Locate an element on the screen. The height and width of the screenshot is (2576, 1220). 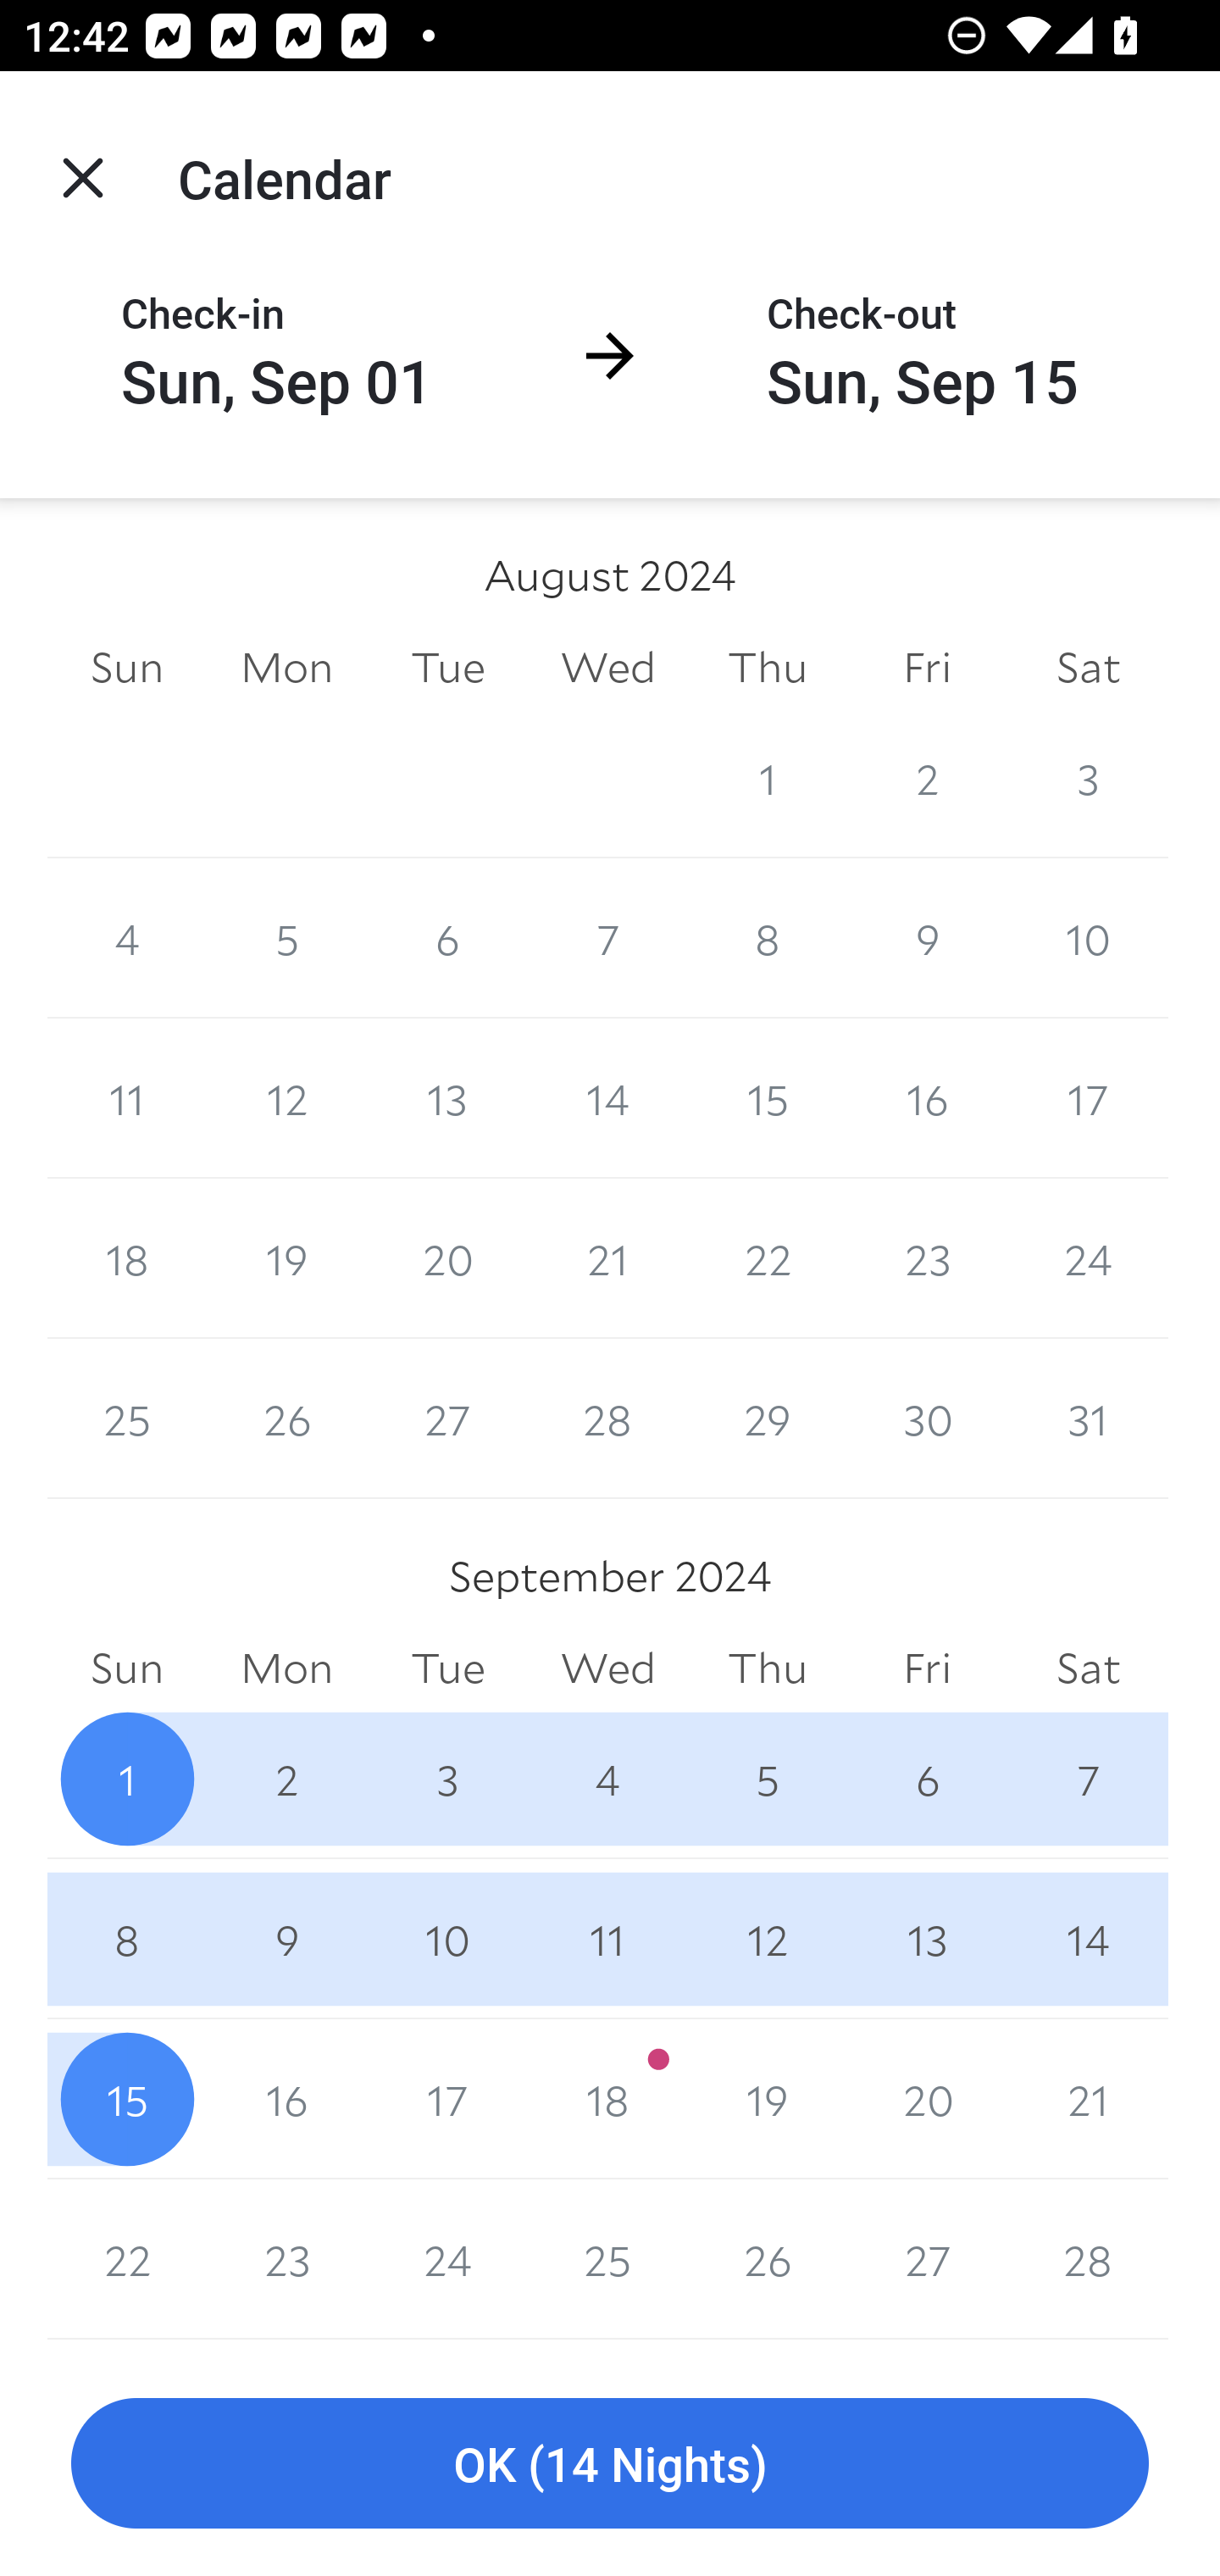
Tue is located at coordinates (447, 666).